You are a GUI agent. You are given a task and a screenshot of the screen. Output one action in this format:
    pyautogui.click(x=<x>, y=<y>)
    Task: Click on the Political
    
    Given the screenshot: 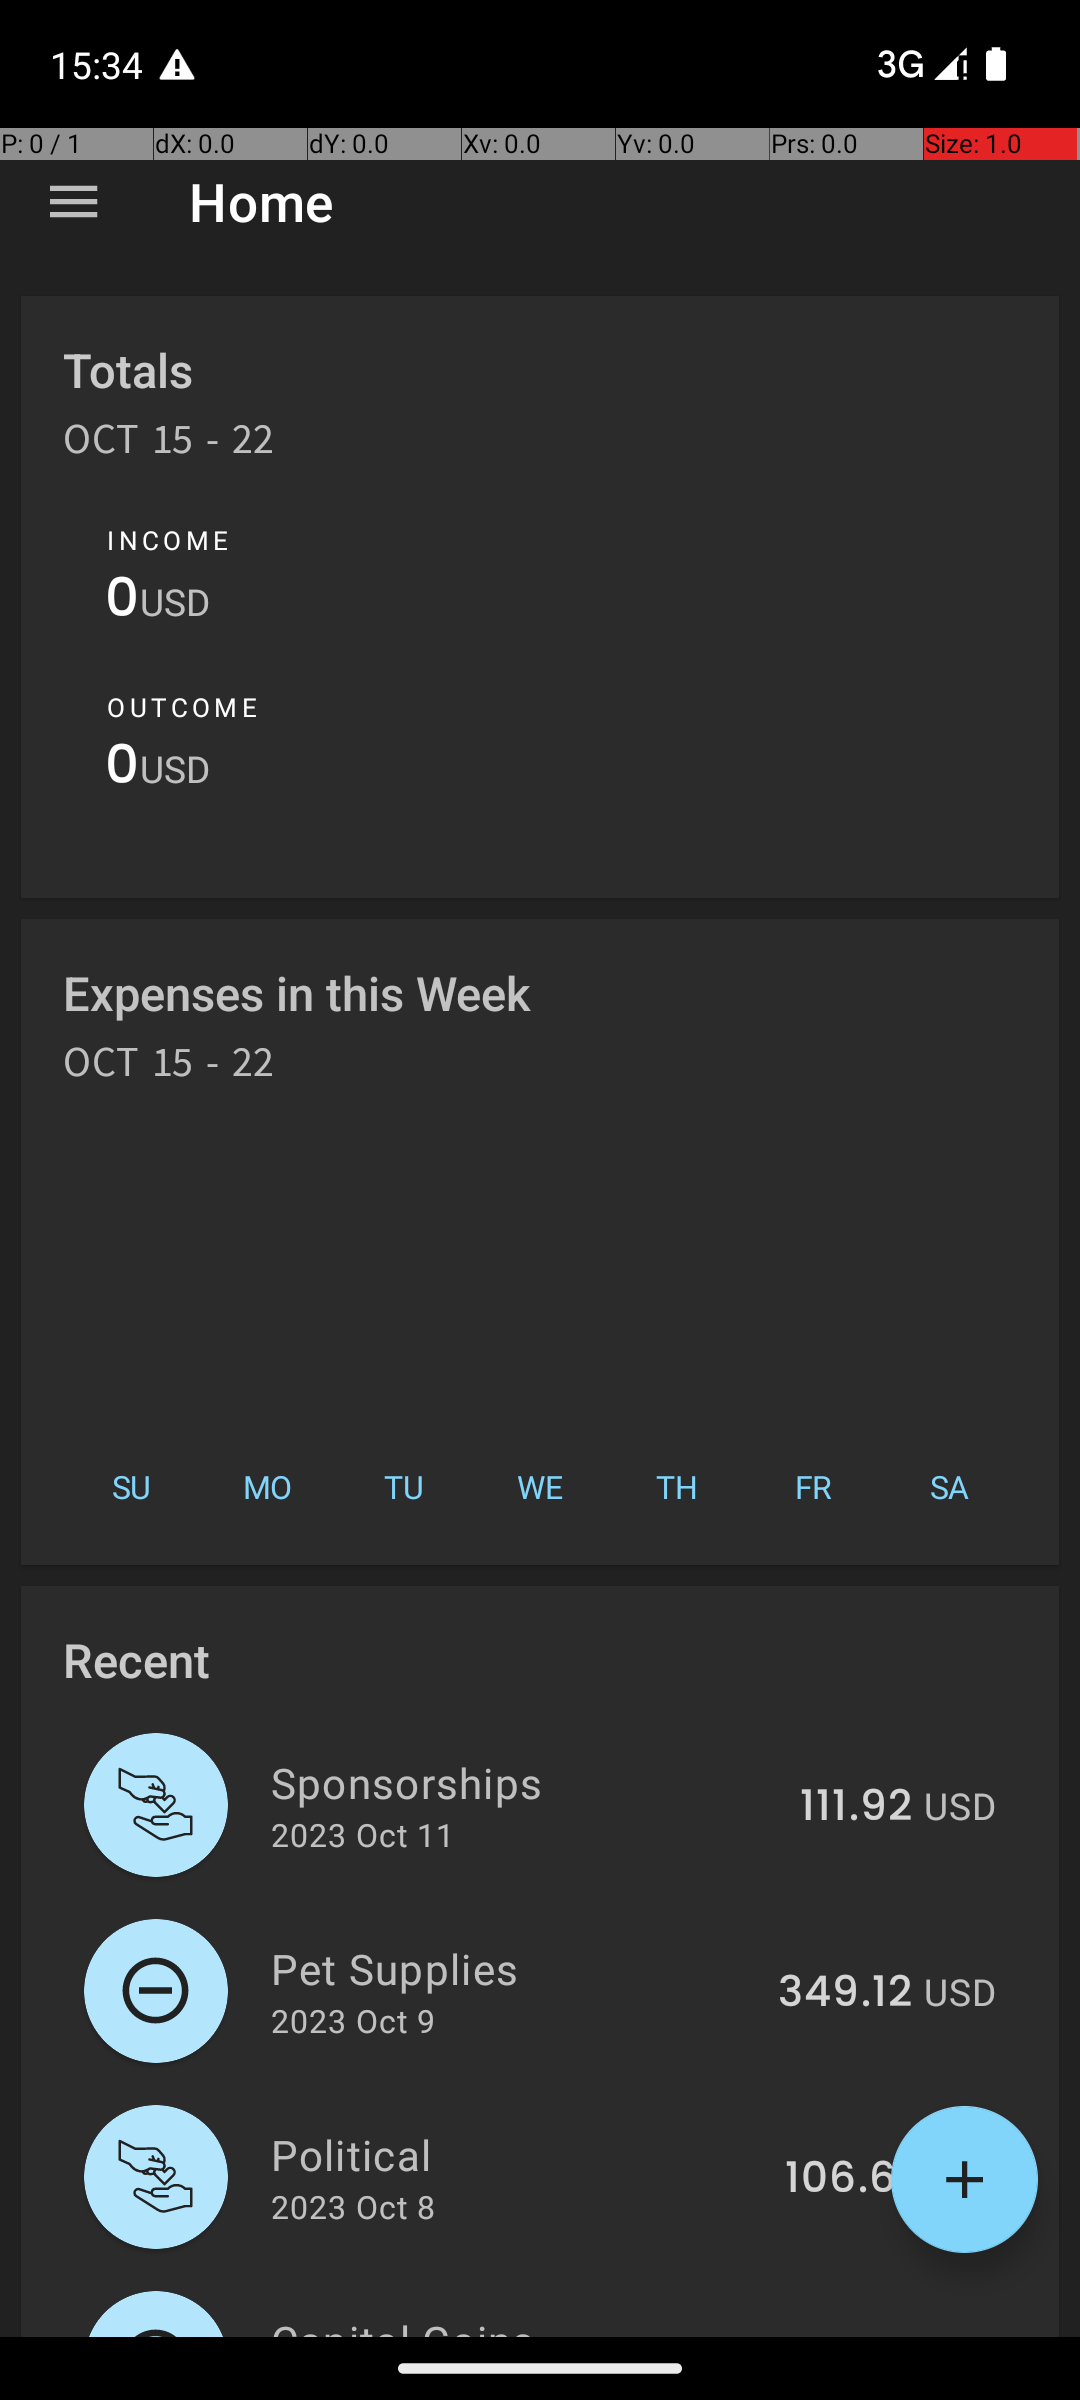 What is the action you would take?
    pyautogui.click(x=516, y=2154)
    